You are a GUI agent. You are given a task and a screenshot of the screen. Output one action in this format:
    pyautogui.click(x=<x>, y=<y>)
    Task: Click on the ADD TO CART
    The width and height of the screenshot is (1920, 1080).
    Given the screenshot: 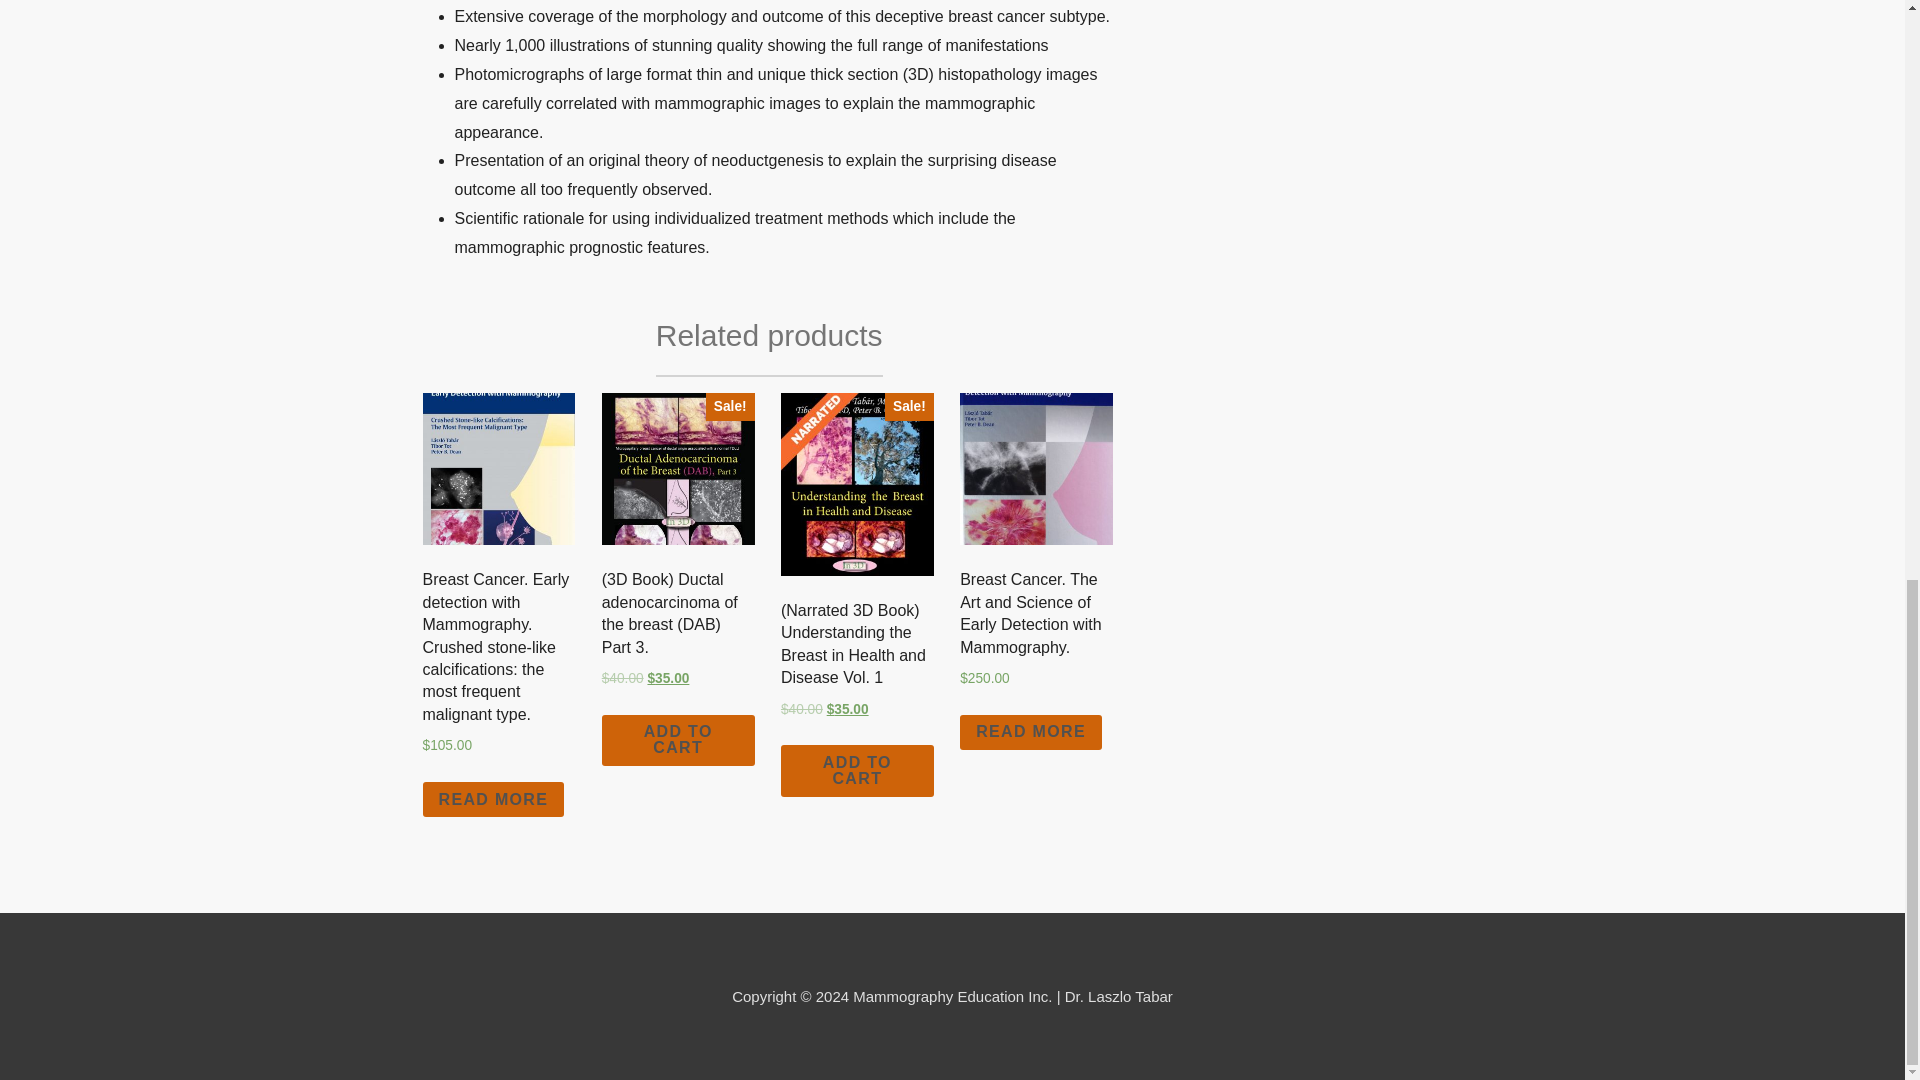 What is the action you would take?
    pyautogui.click(x=678, y=740)
    